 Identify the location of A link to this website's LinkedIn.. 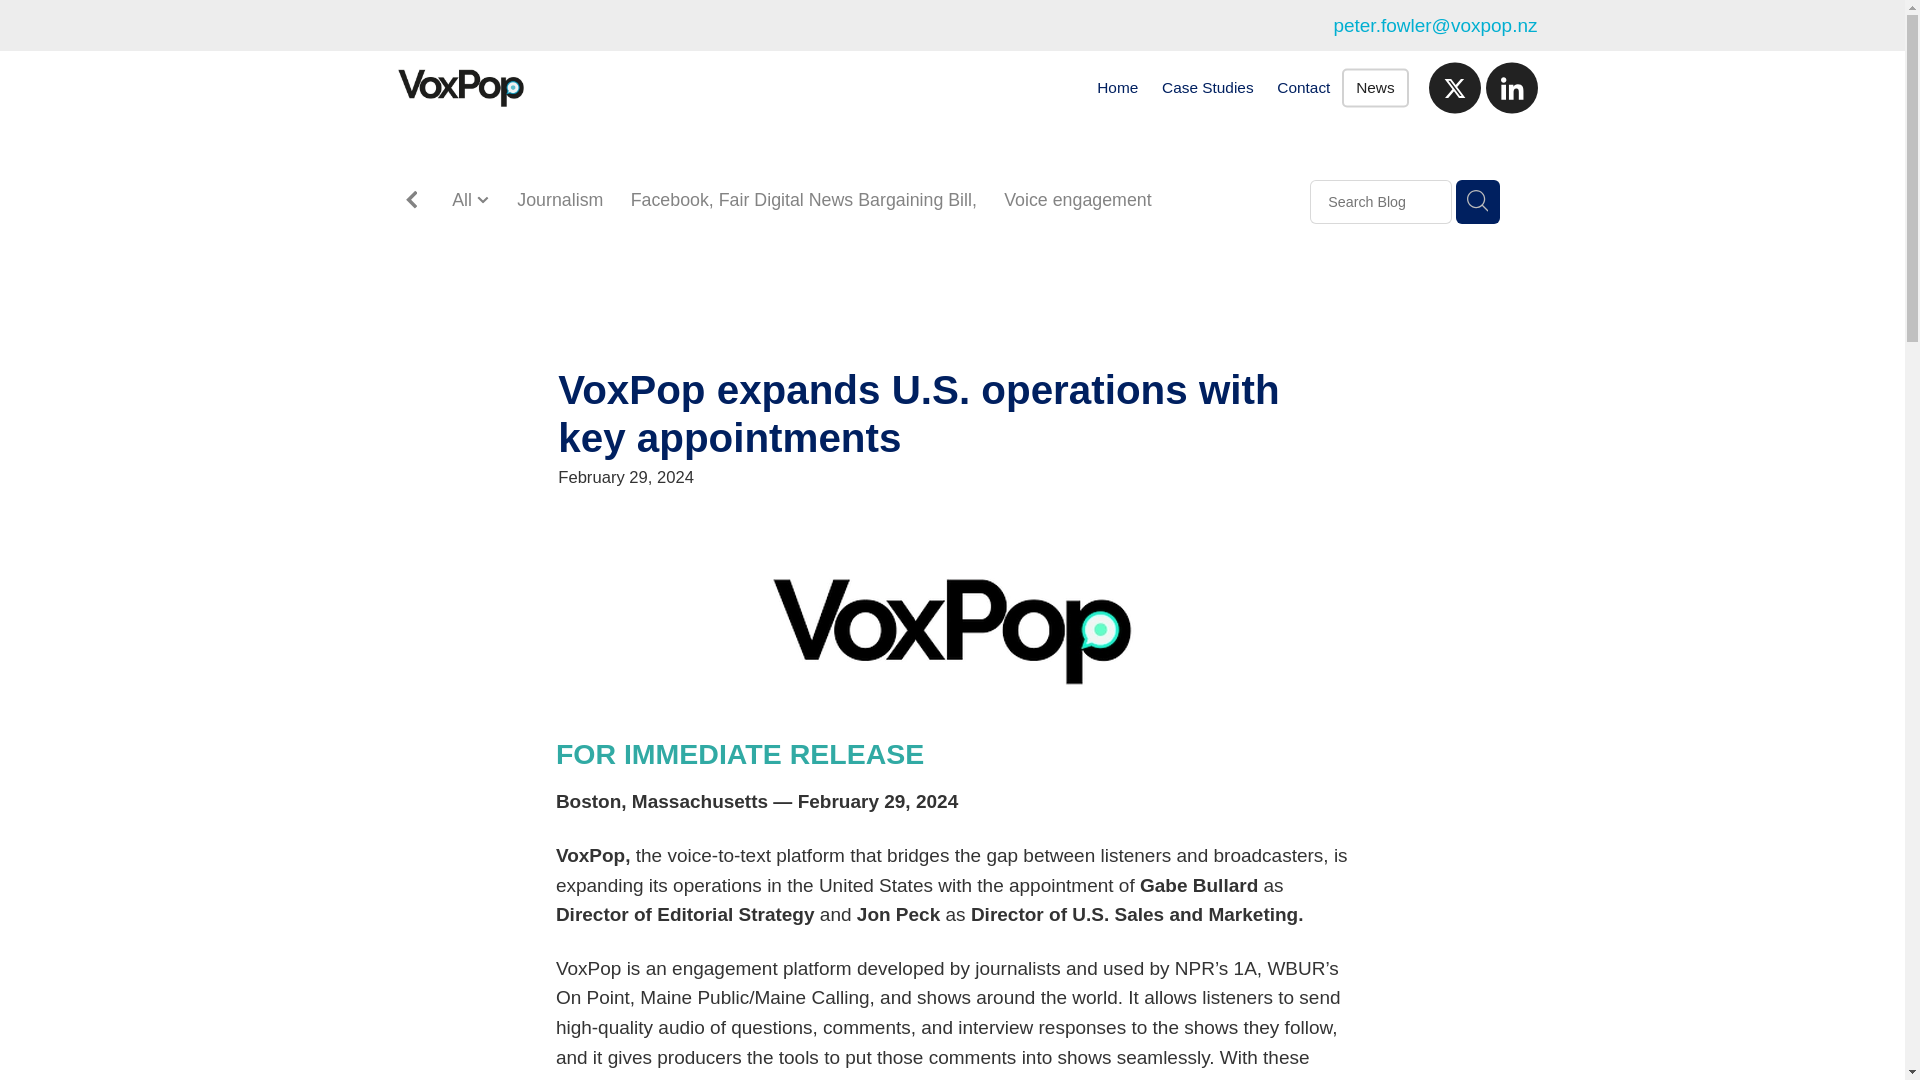
(1512, 88).